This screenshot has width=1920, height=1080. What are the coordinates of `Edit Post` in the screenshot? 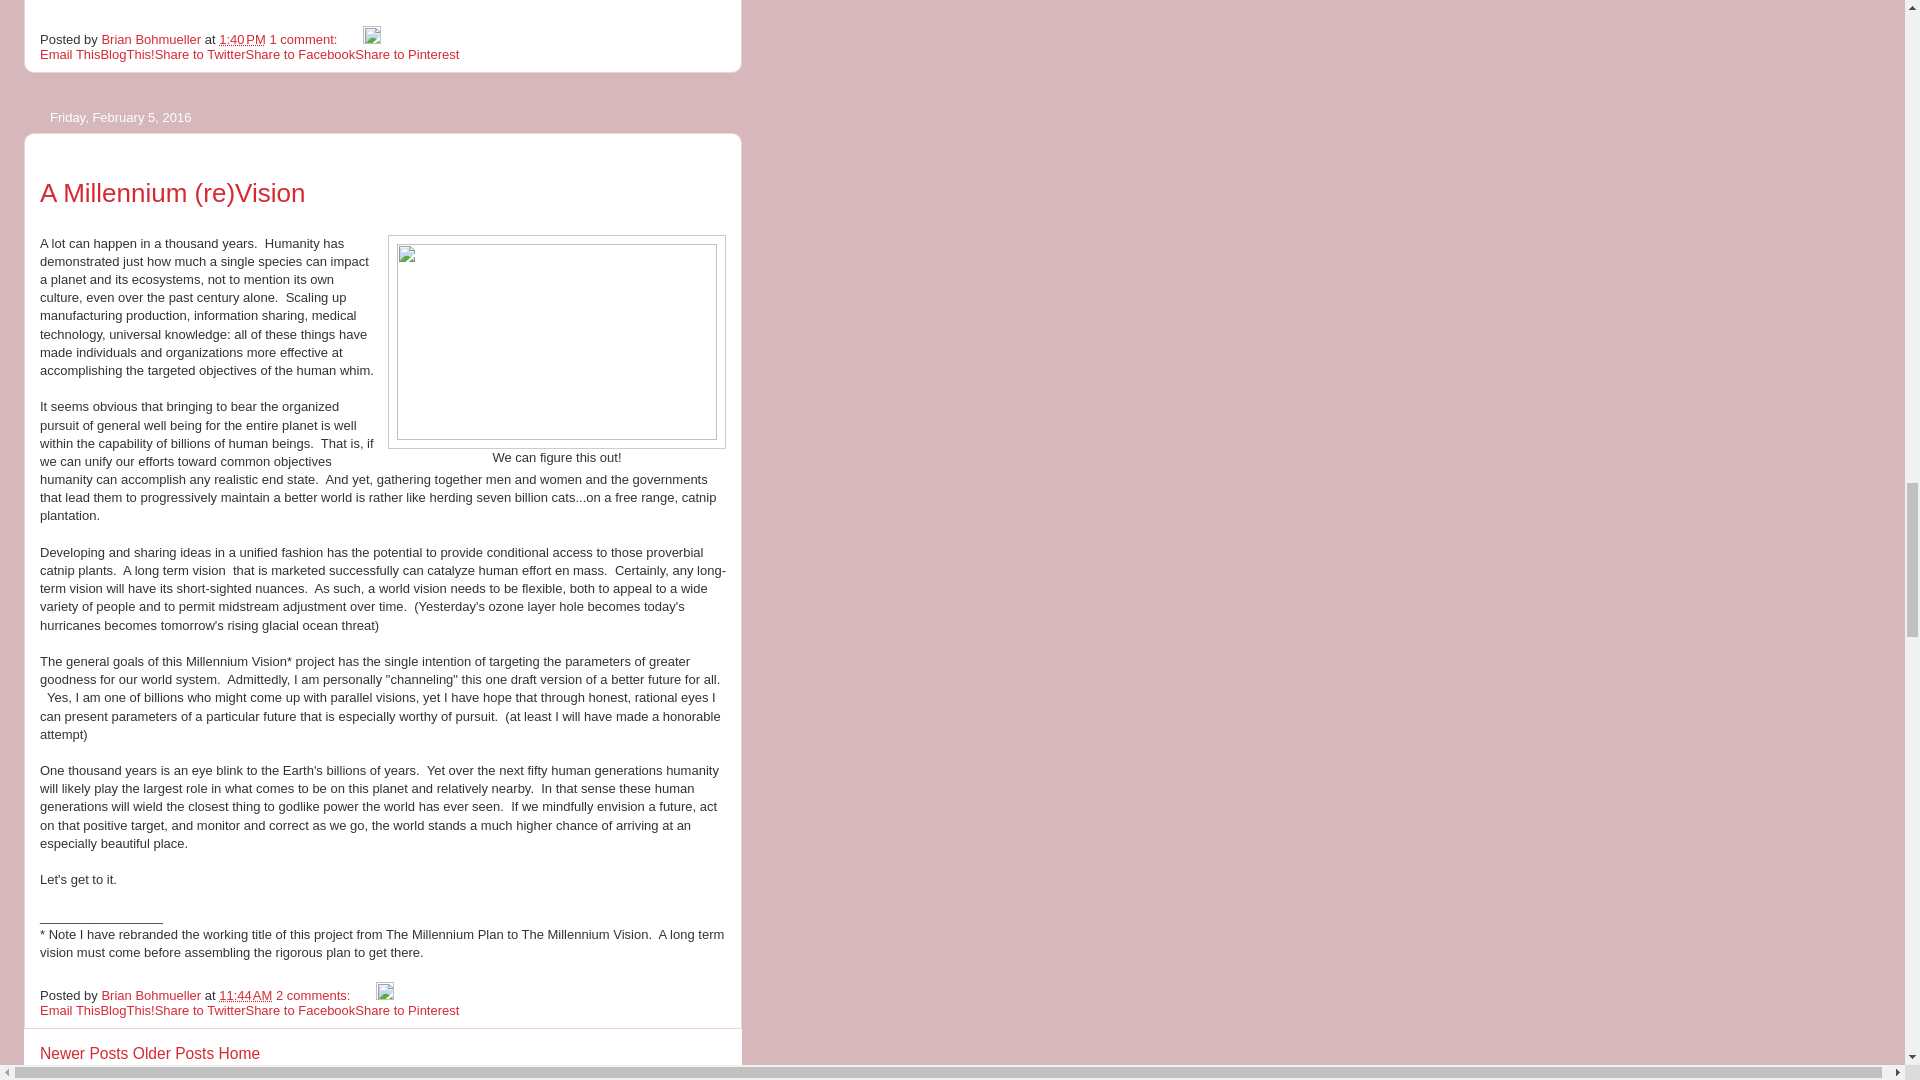 It's located at (371, 40).